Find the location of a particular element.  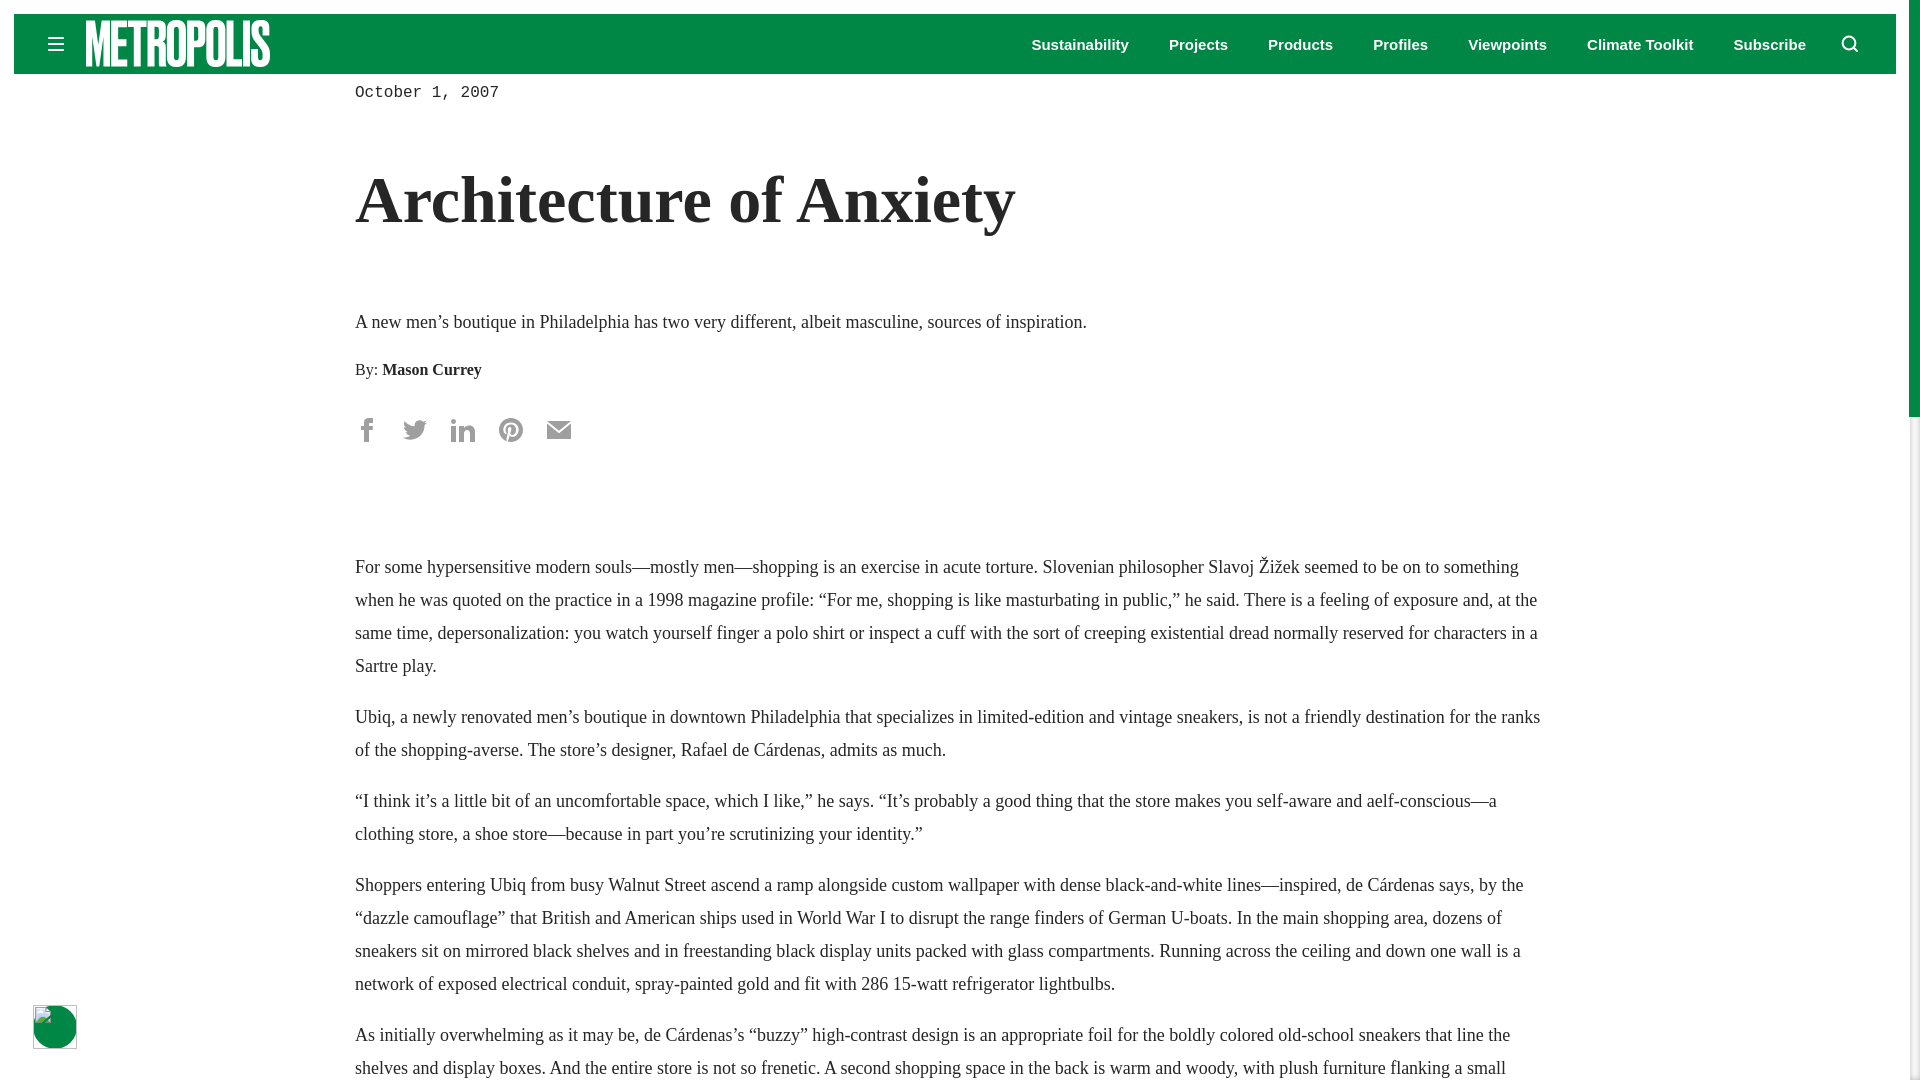

Products is located at coordinates (1300, 44).